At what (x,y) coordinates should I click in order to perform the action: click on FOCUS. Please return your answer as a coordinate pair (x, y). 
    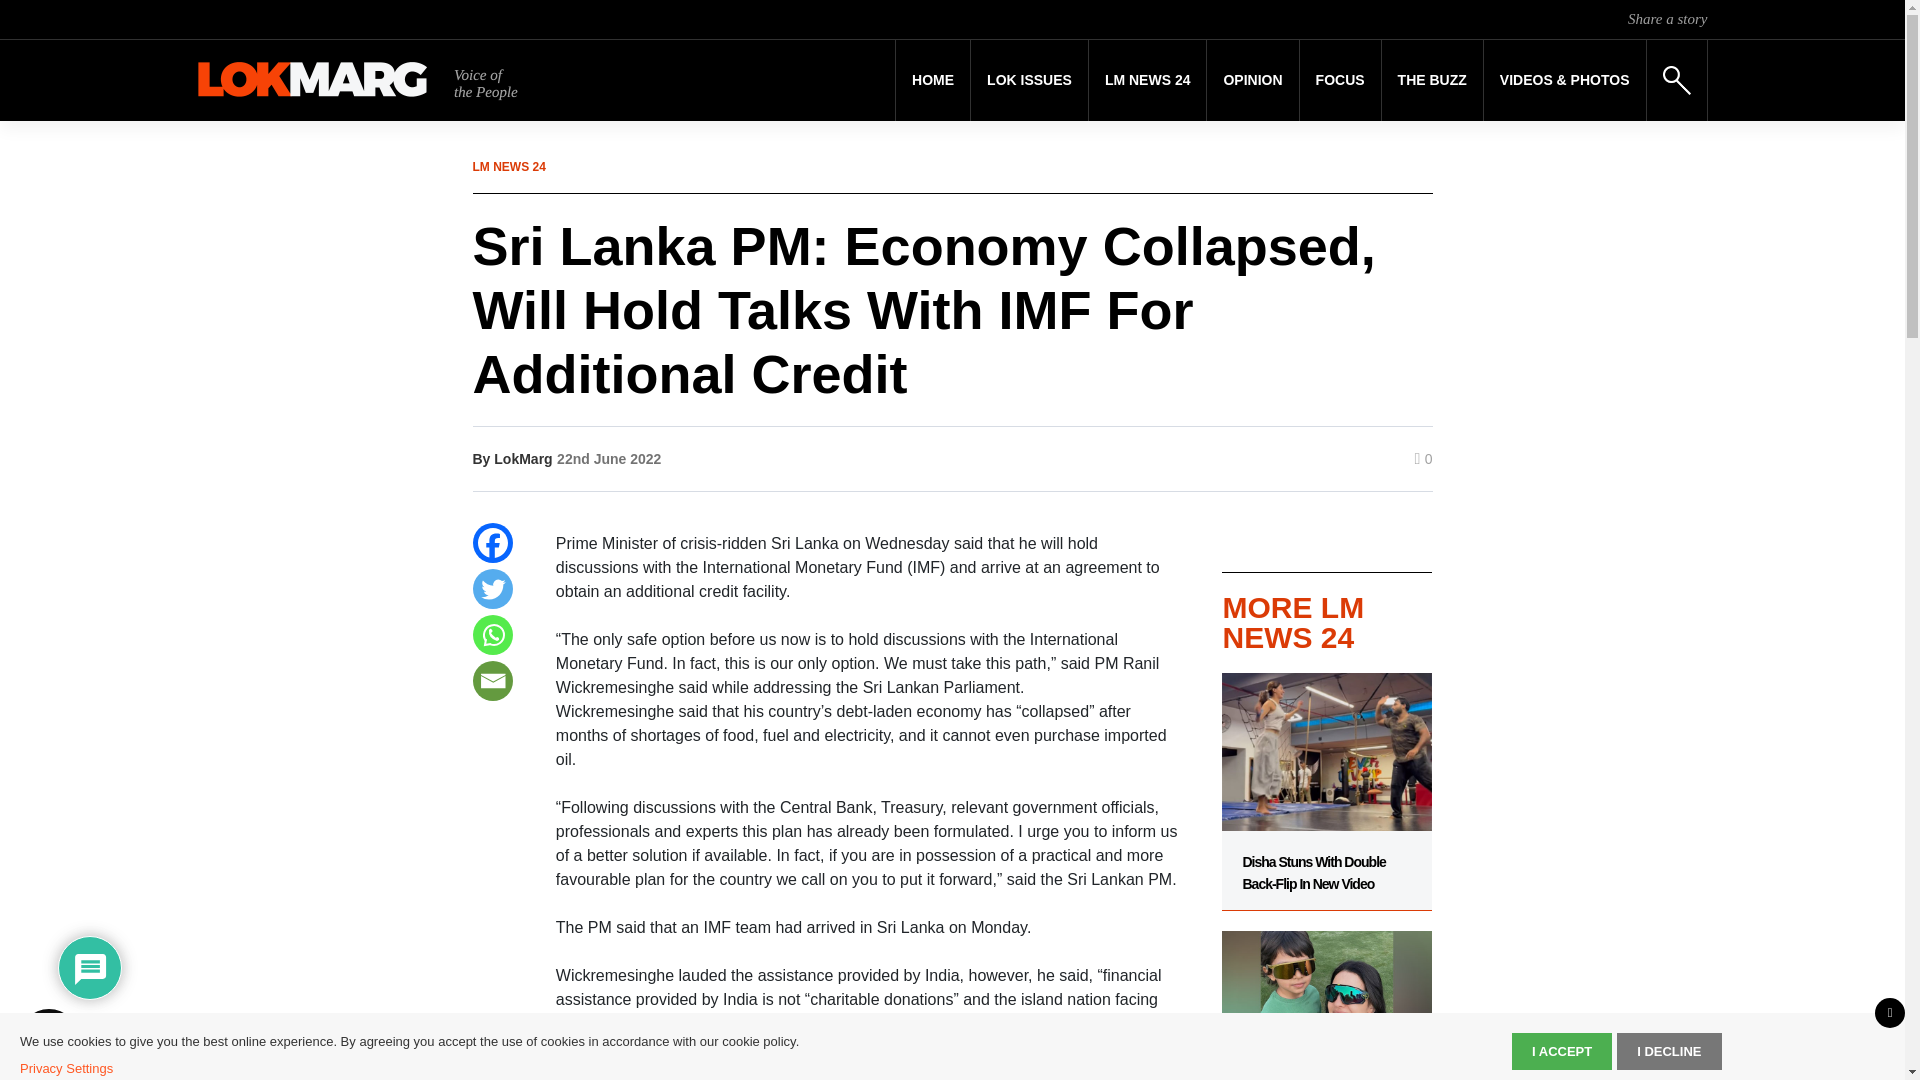
    Looking at the image, I should click on (1340, 80).